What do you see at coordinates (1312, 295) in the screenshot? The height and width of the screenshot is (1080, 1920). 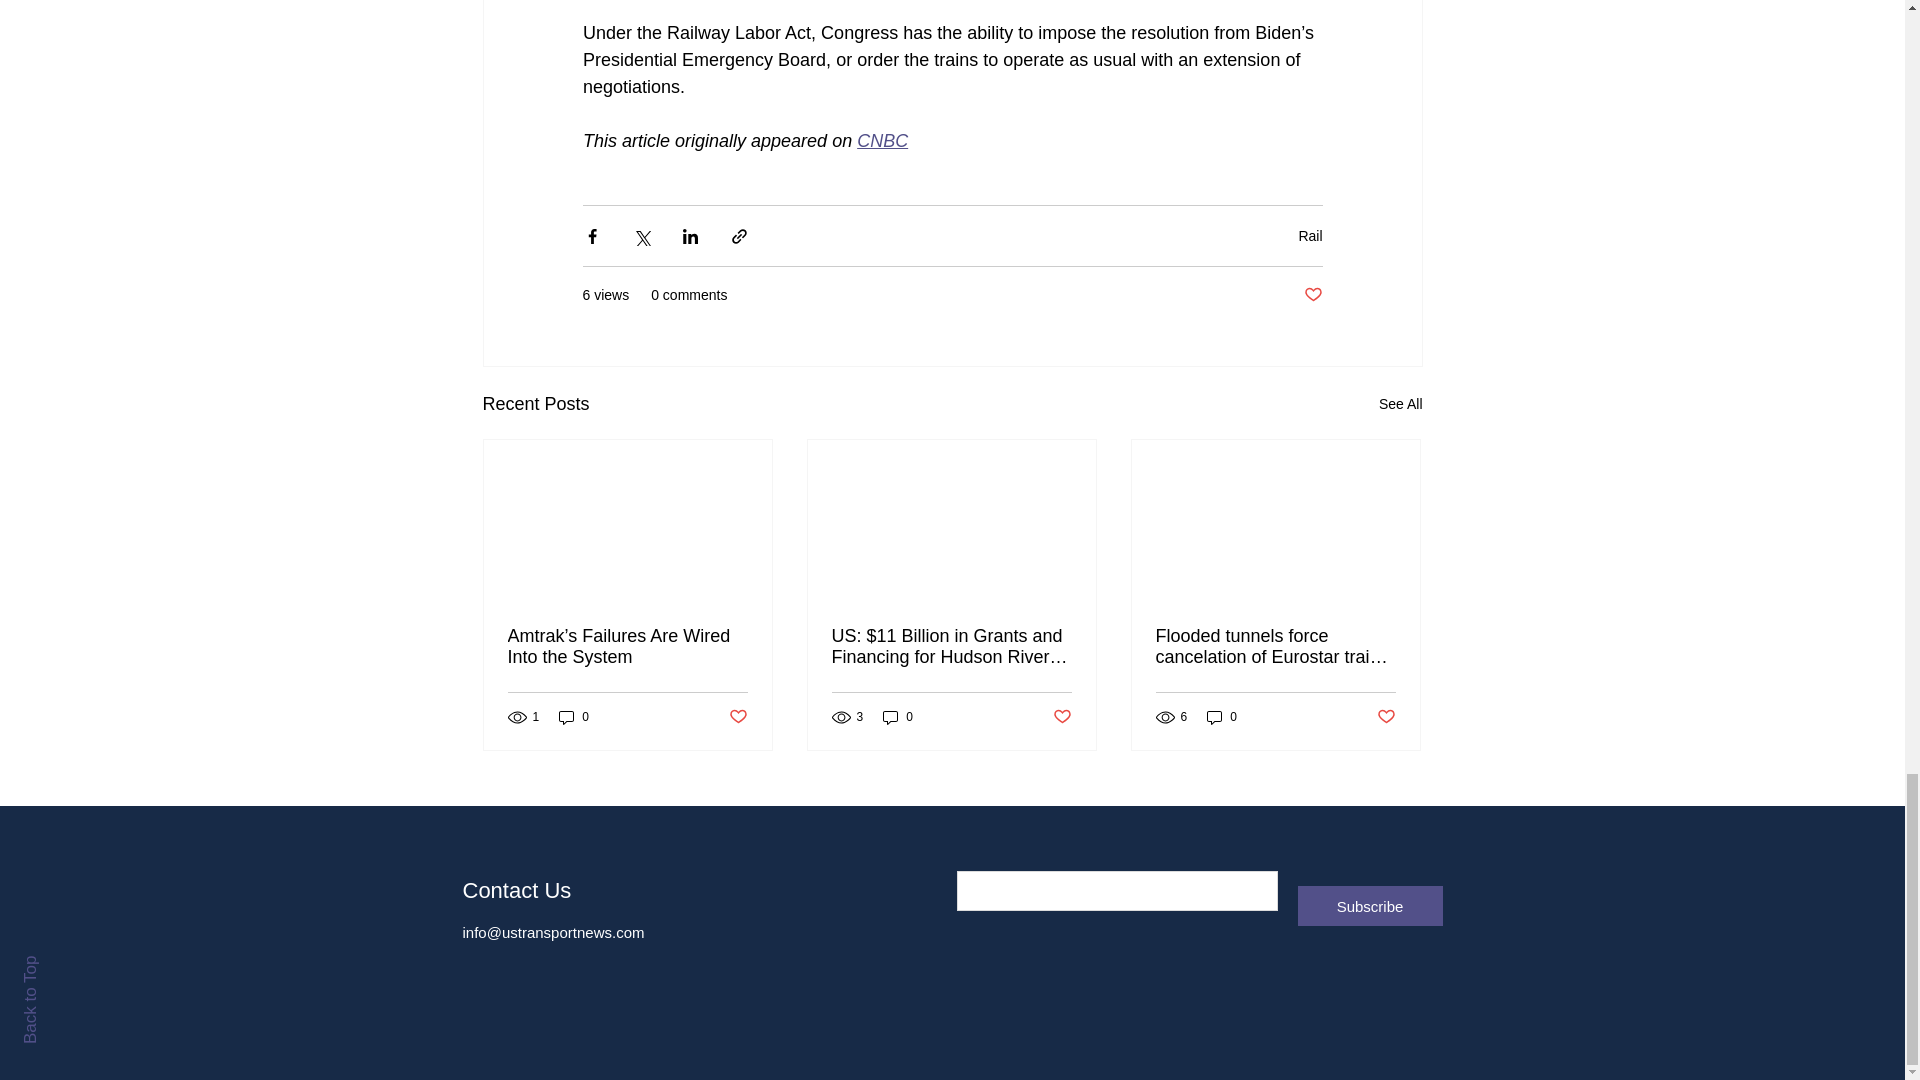 I see `Post not marked as liked` at bounding box center [1312, 295].